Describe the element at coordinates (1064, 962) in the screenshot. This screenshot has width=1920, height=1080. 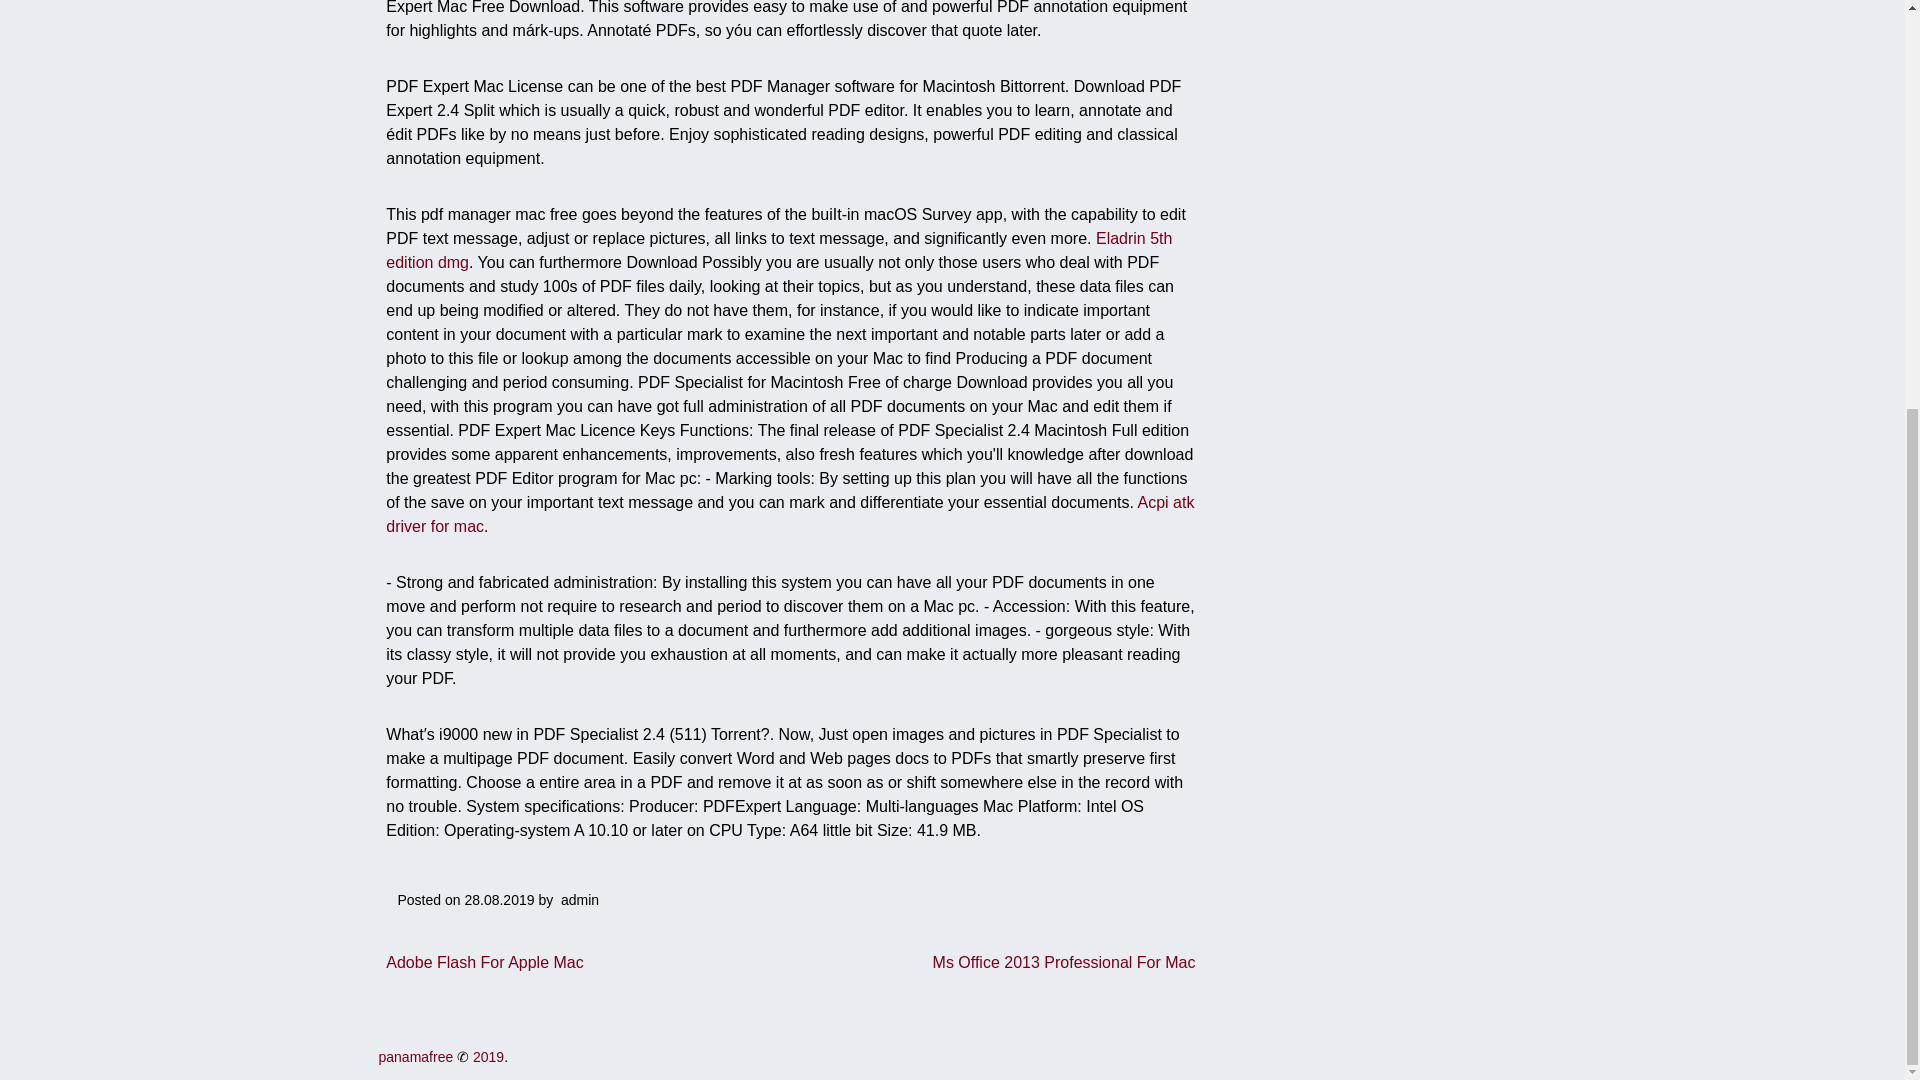
I see `Ms Office 2013 Professional For Mac` at that location.